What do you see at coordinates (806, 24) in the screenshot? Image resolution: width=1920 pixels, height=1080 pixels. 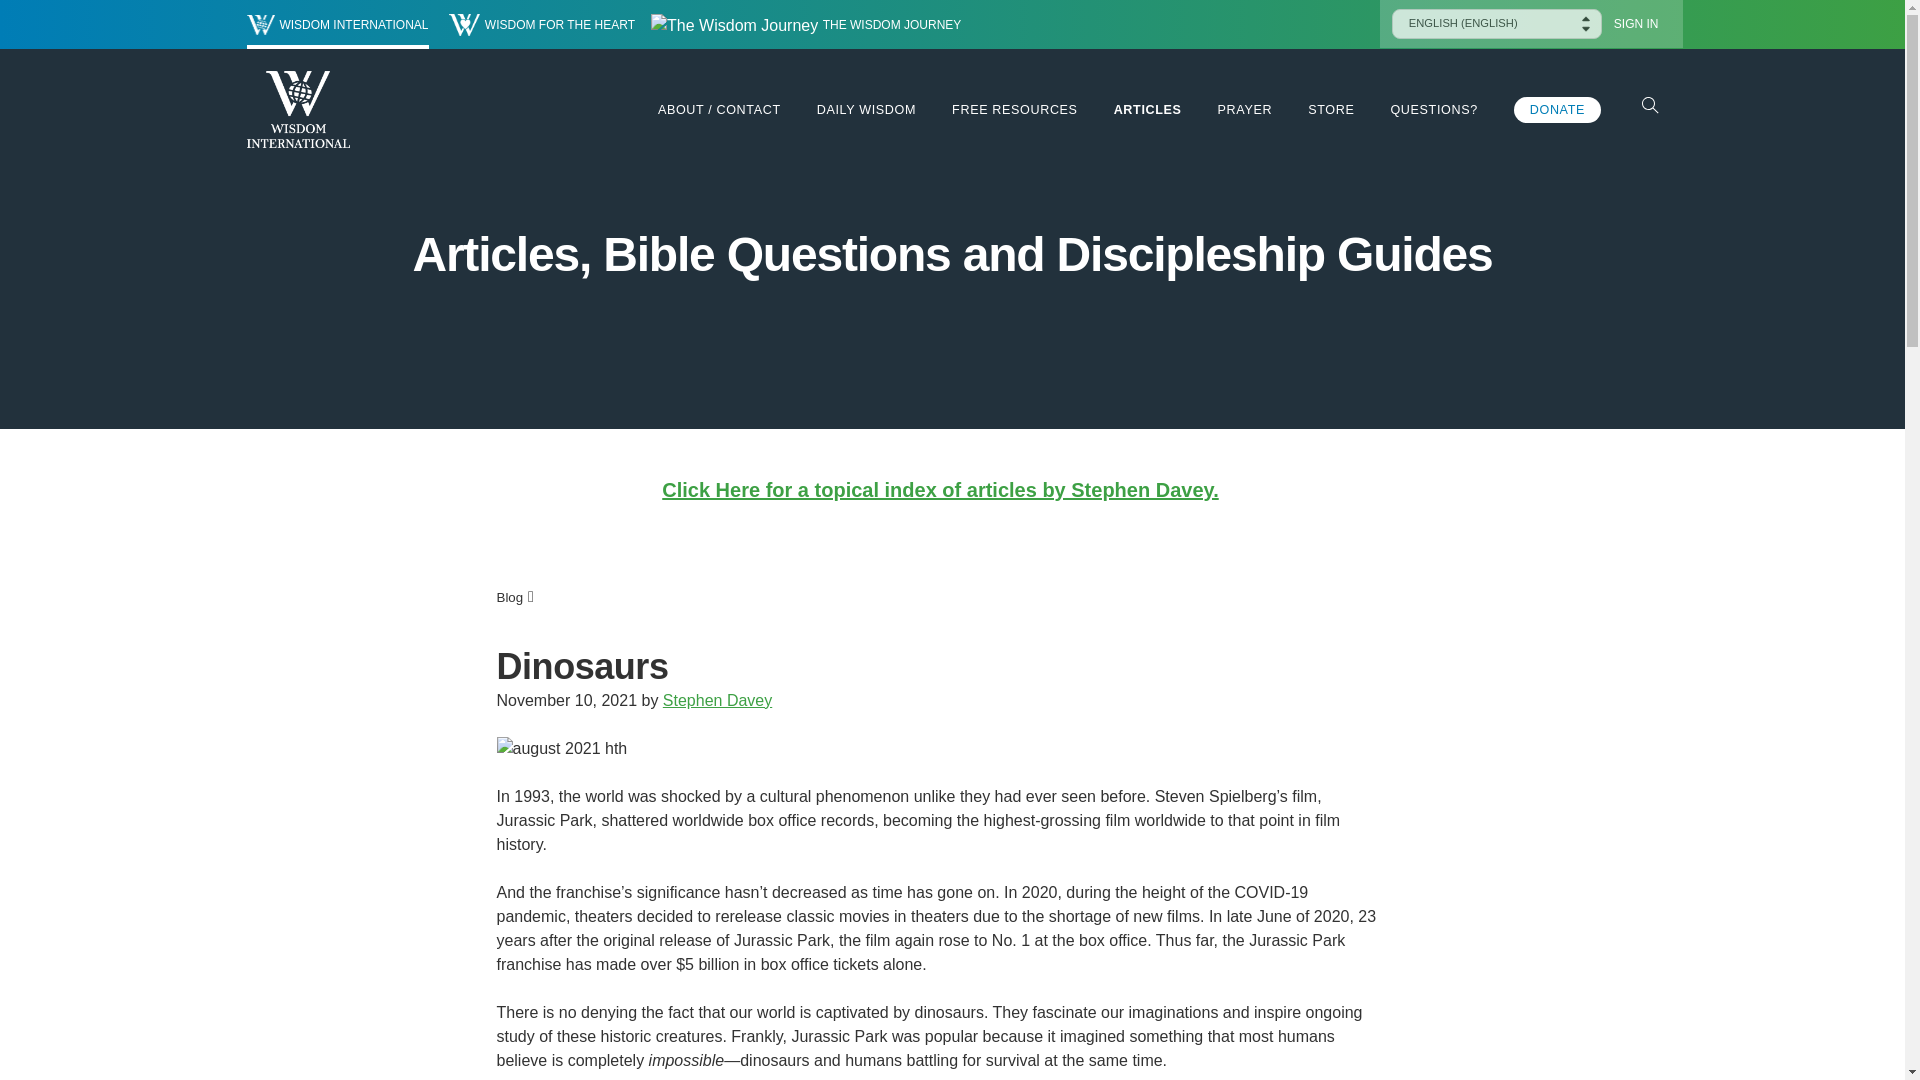 I see `THE WISDOM JOURNEY` at bounding box center [806, 24].